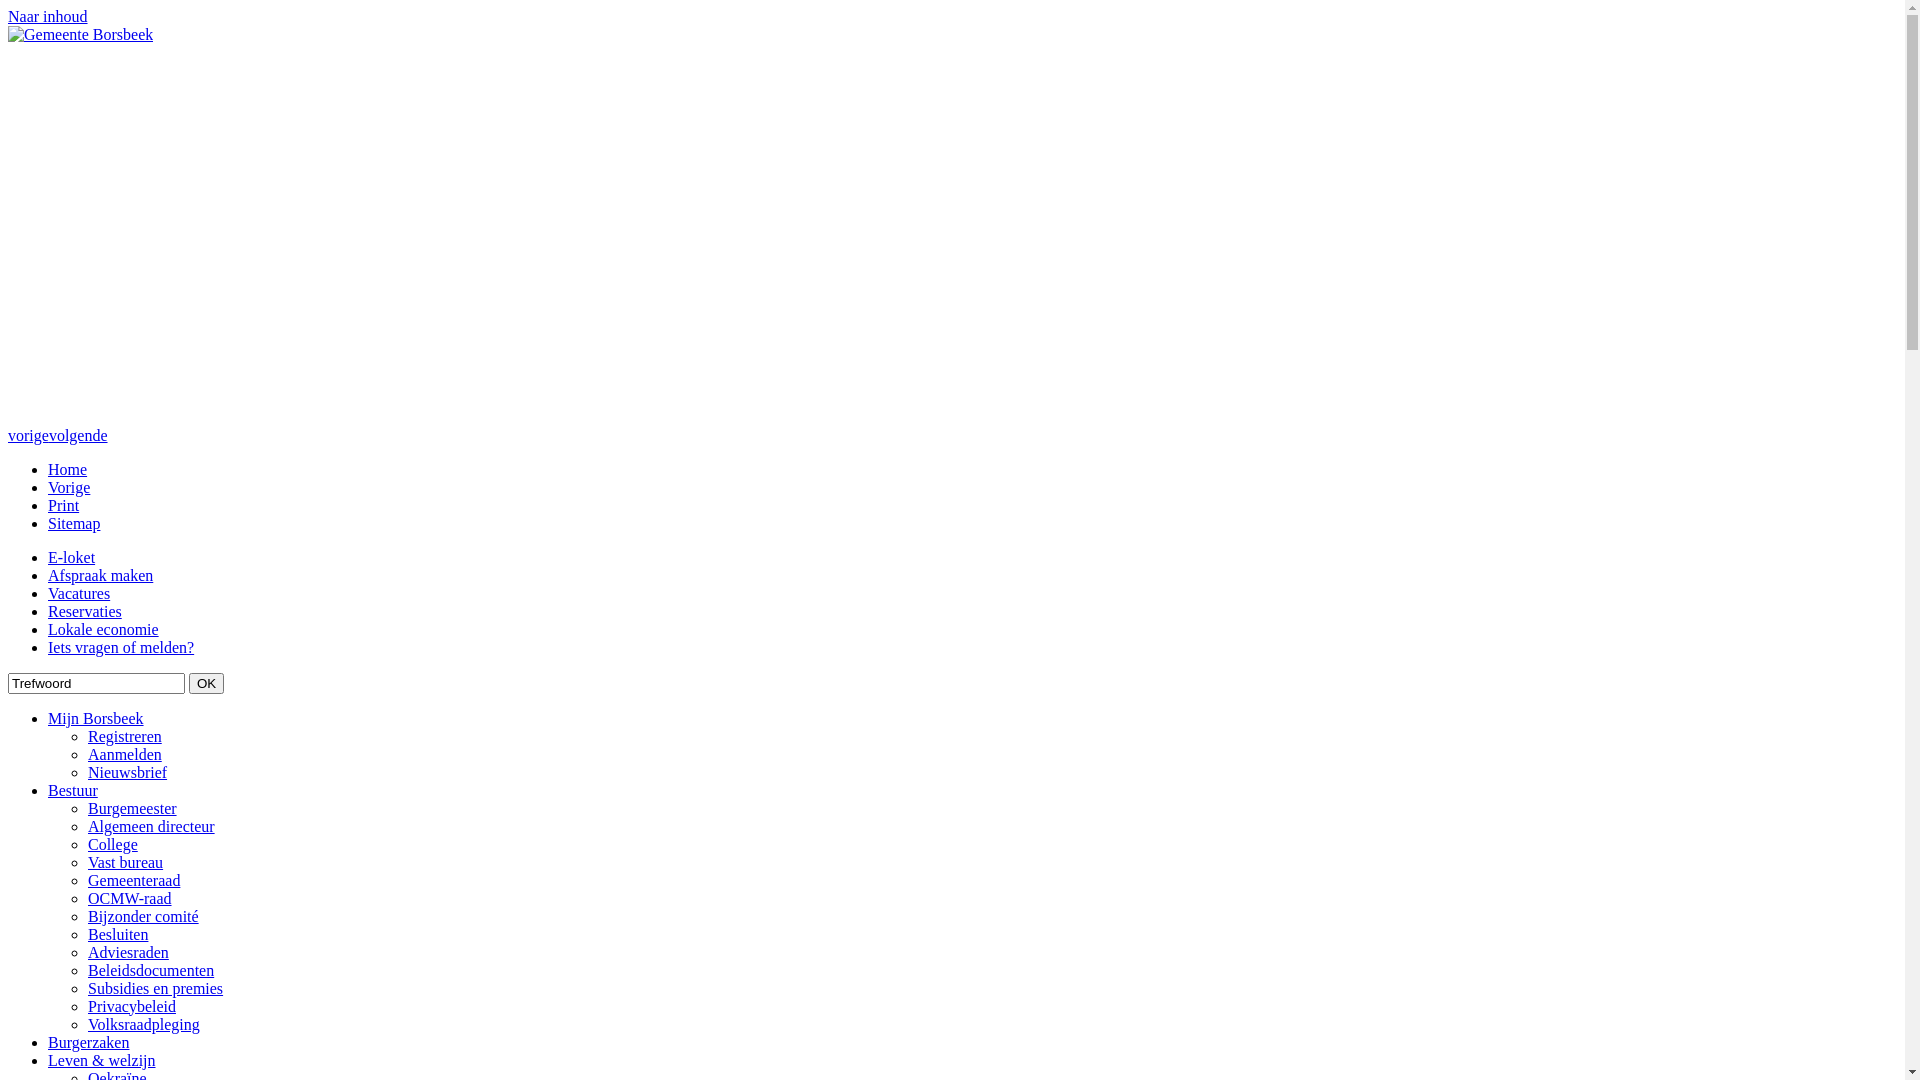 Image resolution: width=1920 pixels, height=1080 pixels. What do you see at coordinates (134, 880) in the screenshot?
I see `Gemeenteraad` at bounding box center [134, 880].